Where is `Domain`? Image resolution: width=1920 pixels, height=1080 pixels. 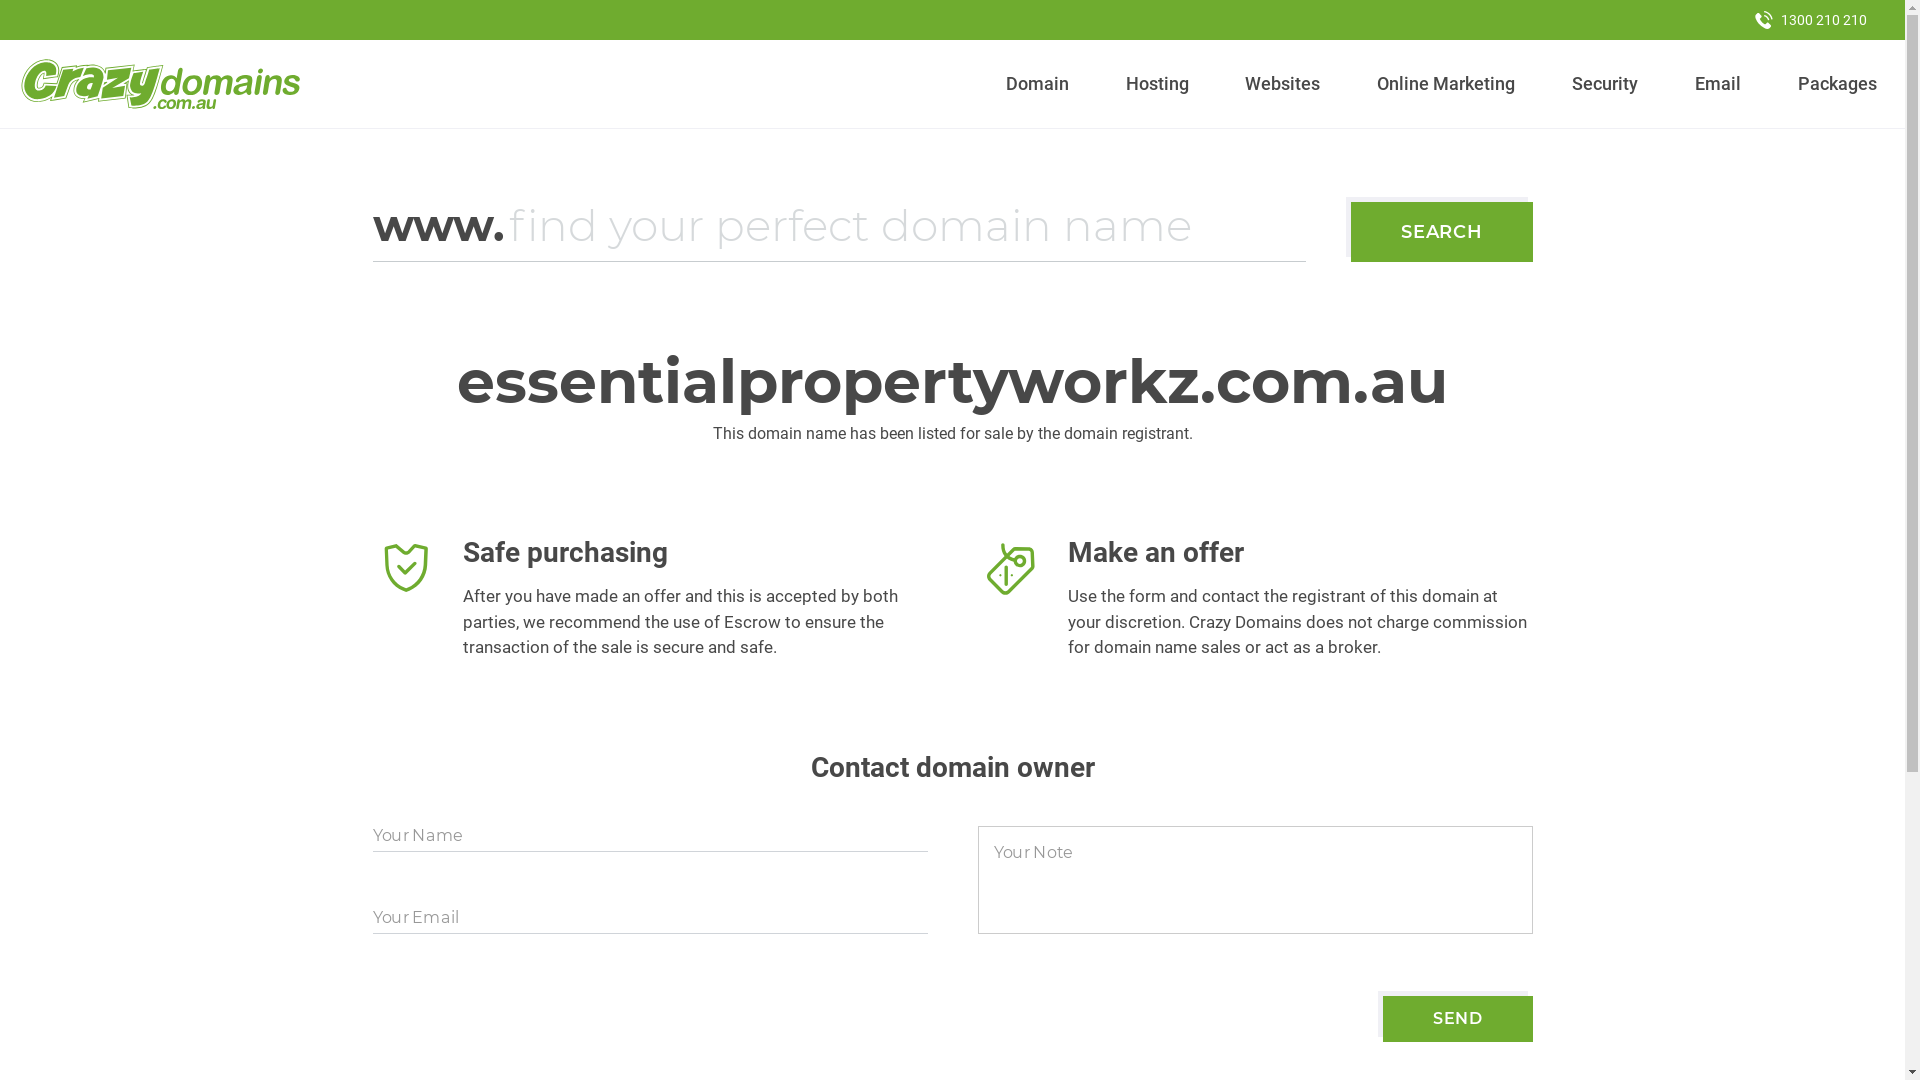 Domain is located at coordinates (1038, 84).